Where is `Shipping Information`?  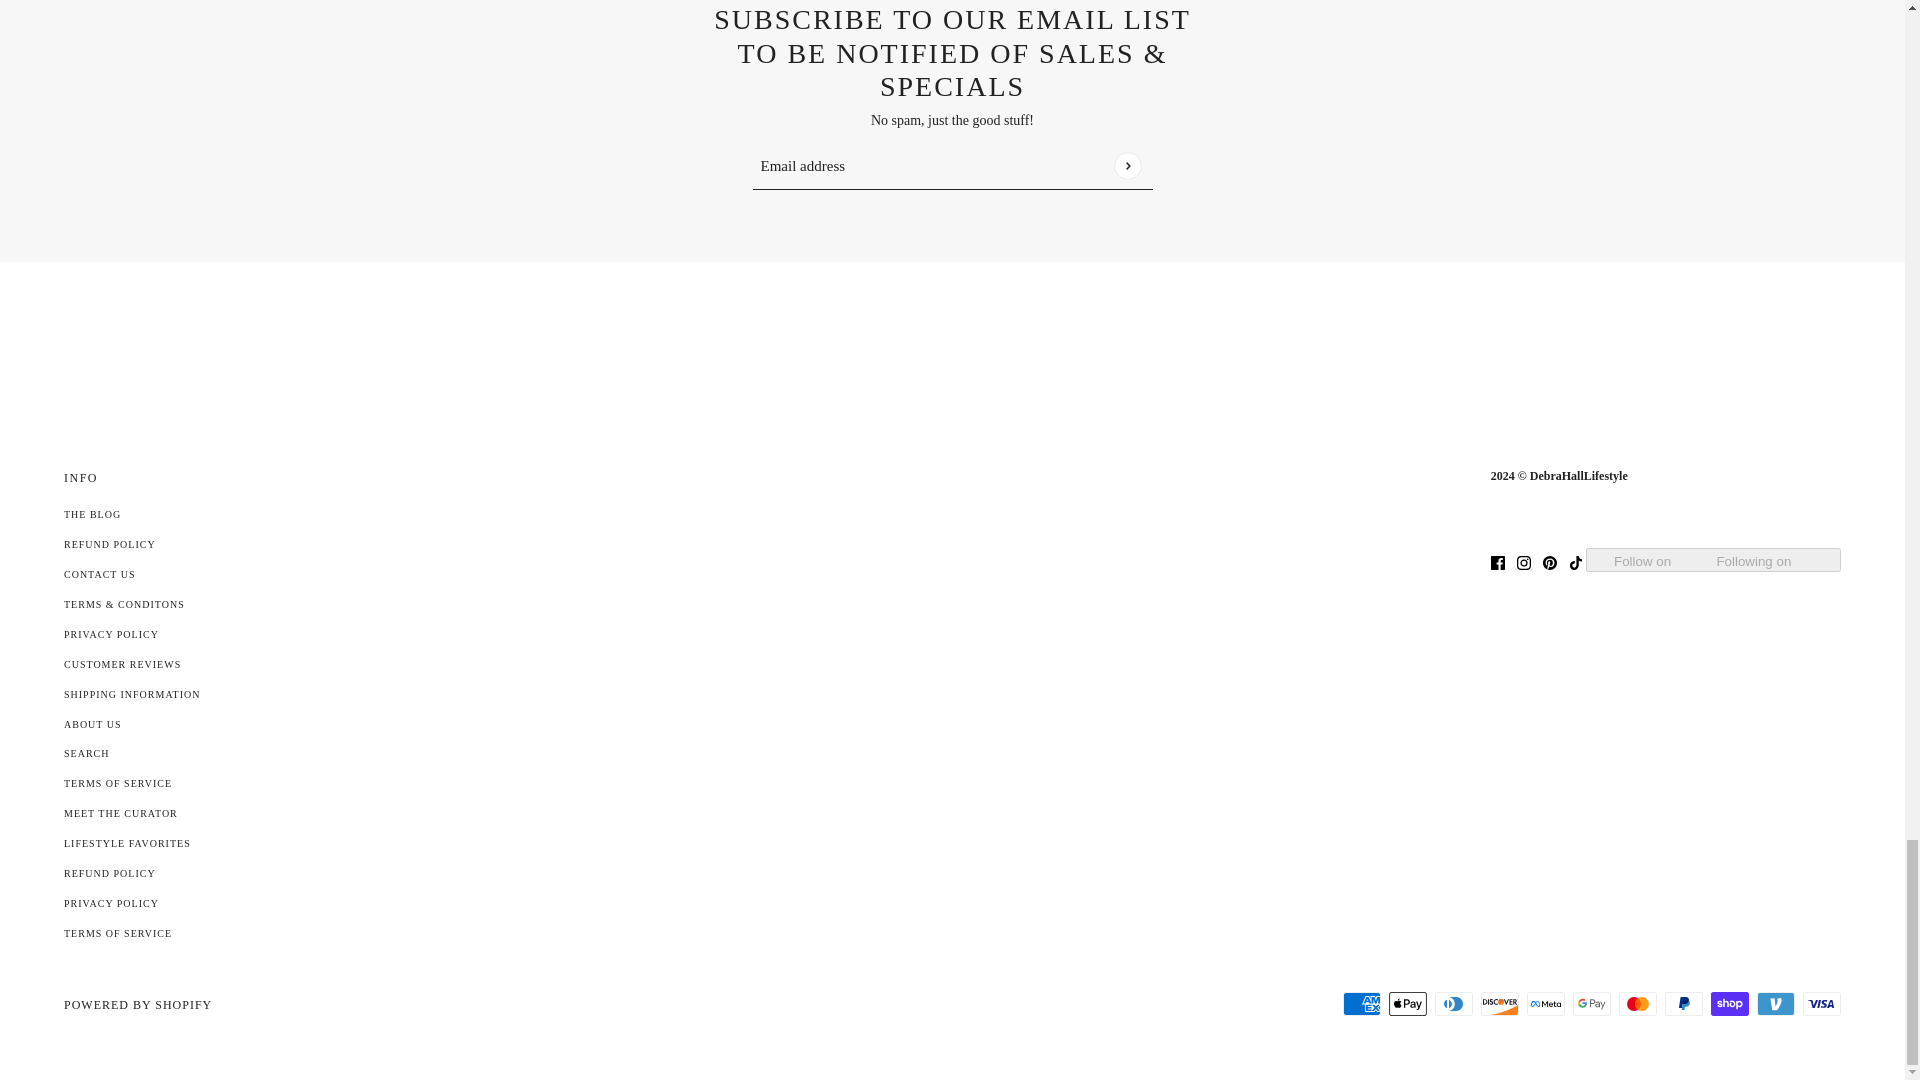
Shipping Information is located at coordinates (131, 694).